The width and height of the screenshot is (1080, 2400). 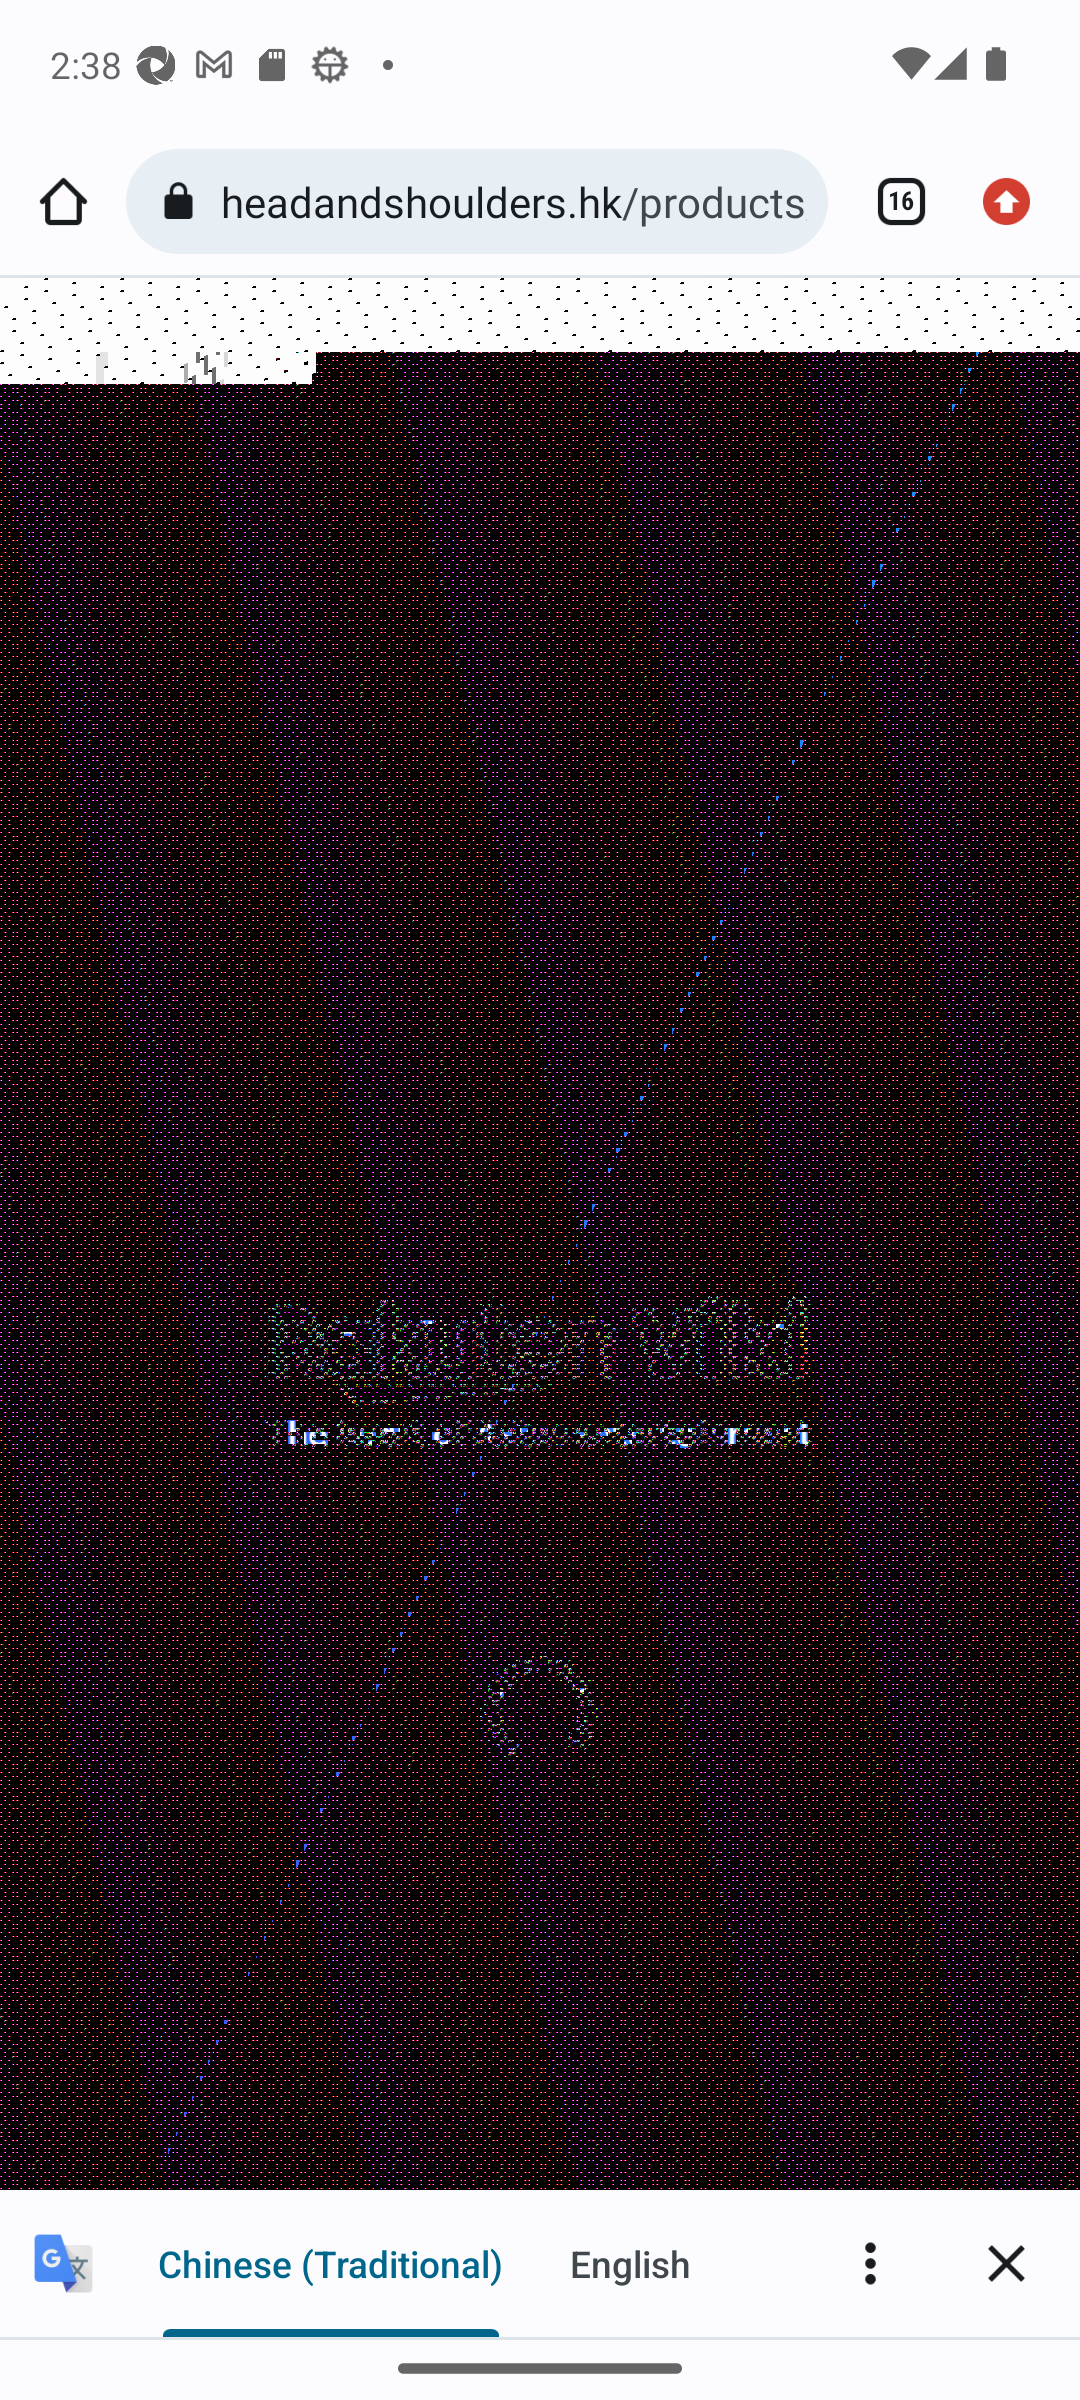 What do you see at coordinates (1006, 2262) in the screenshot?
I see `Close` at bounding box center [1006, 2262].